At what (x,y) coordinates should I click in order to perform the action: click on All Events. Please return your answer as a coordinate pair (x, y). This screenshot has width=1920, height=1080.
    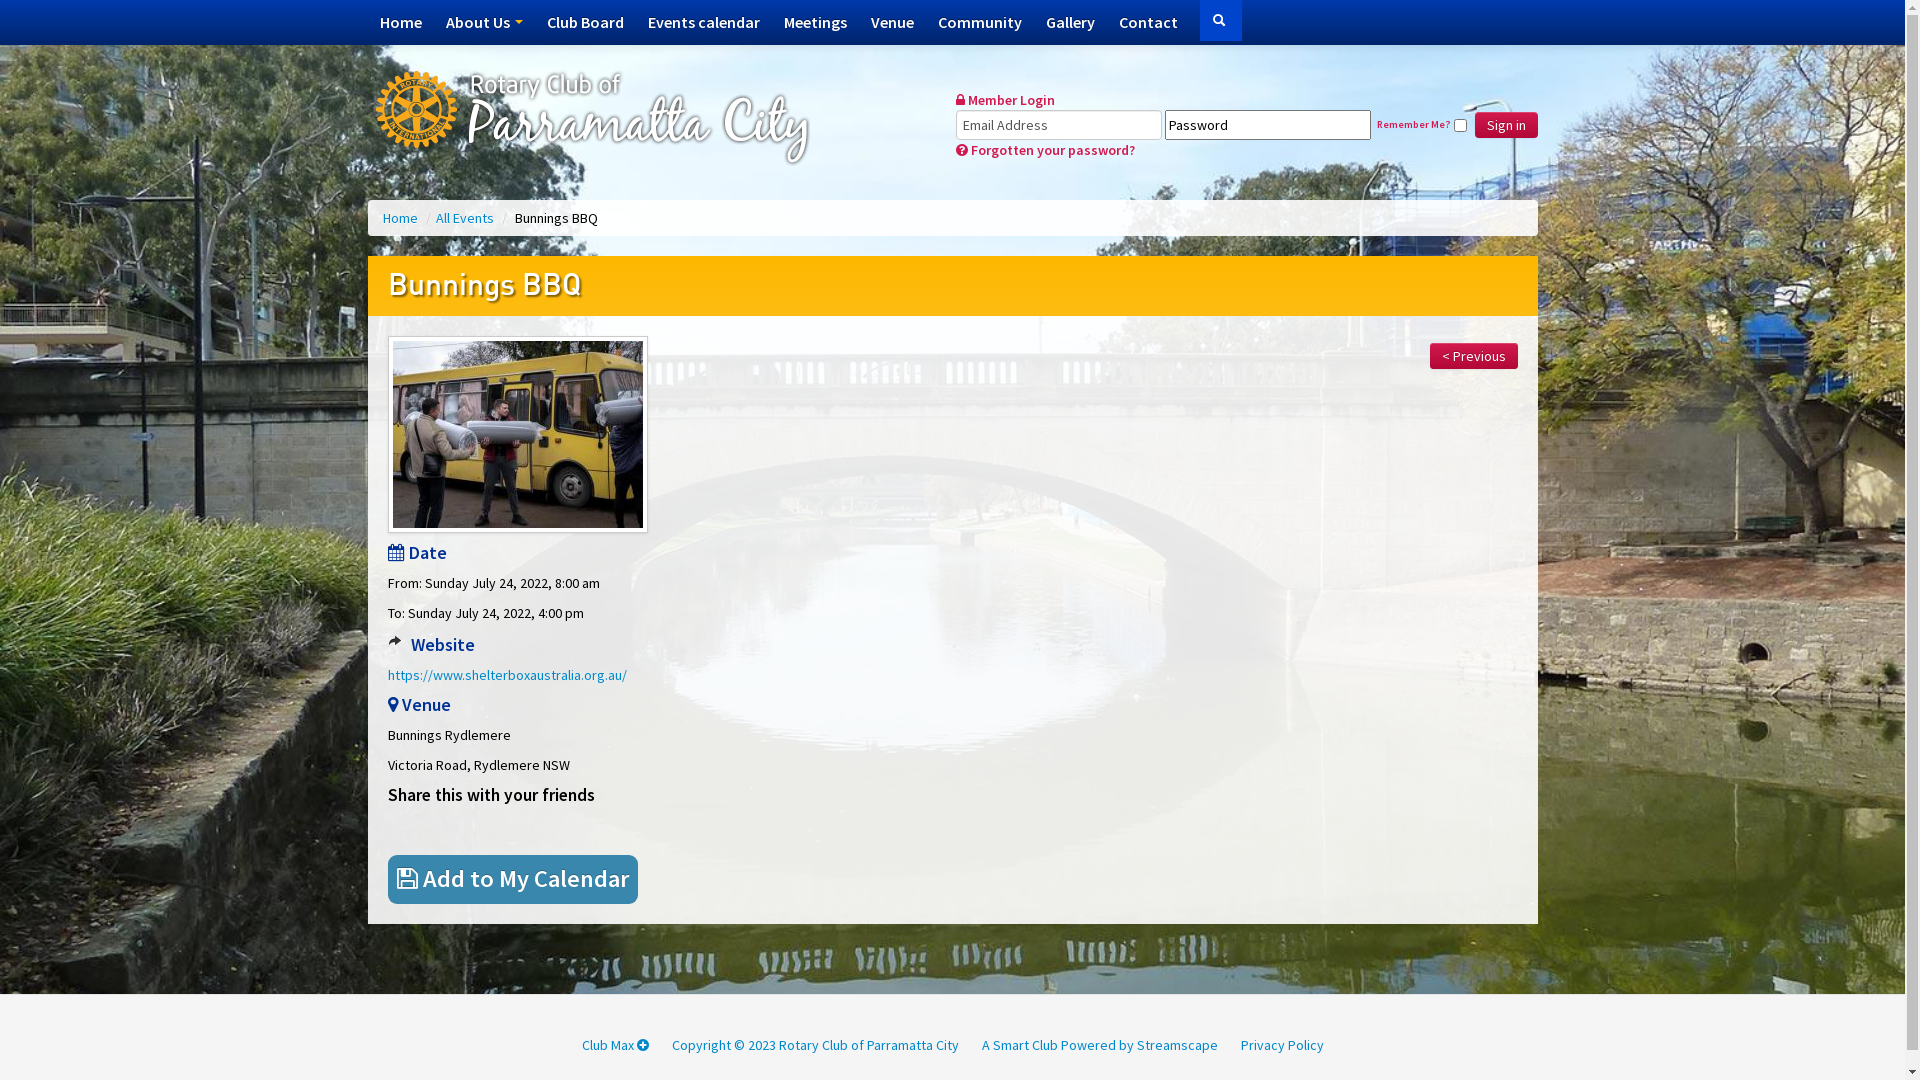
    Looking at the image, I should click on (466, 218).